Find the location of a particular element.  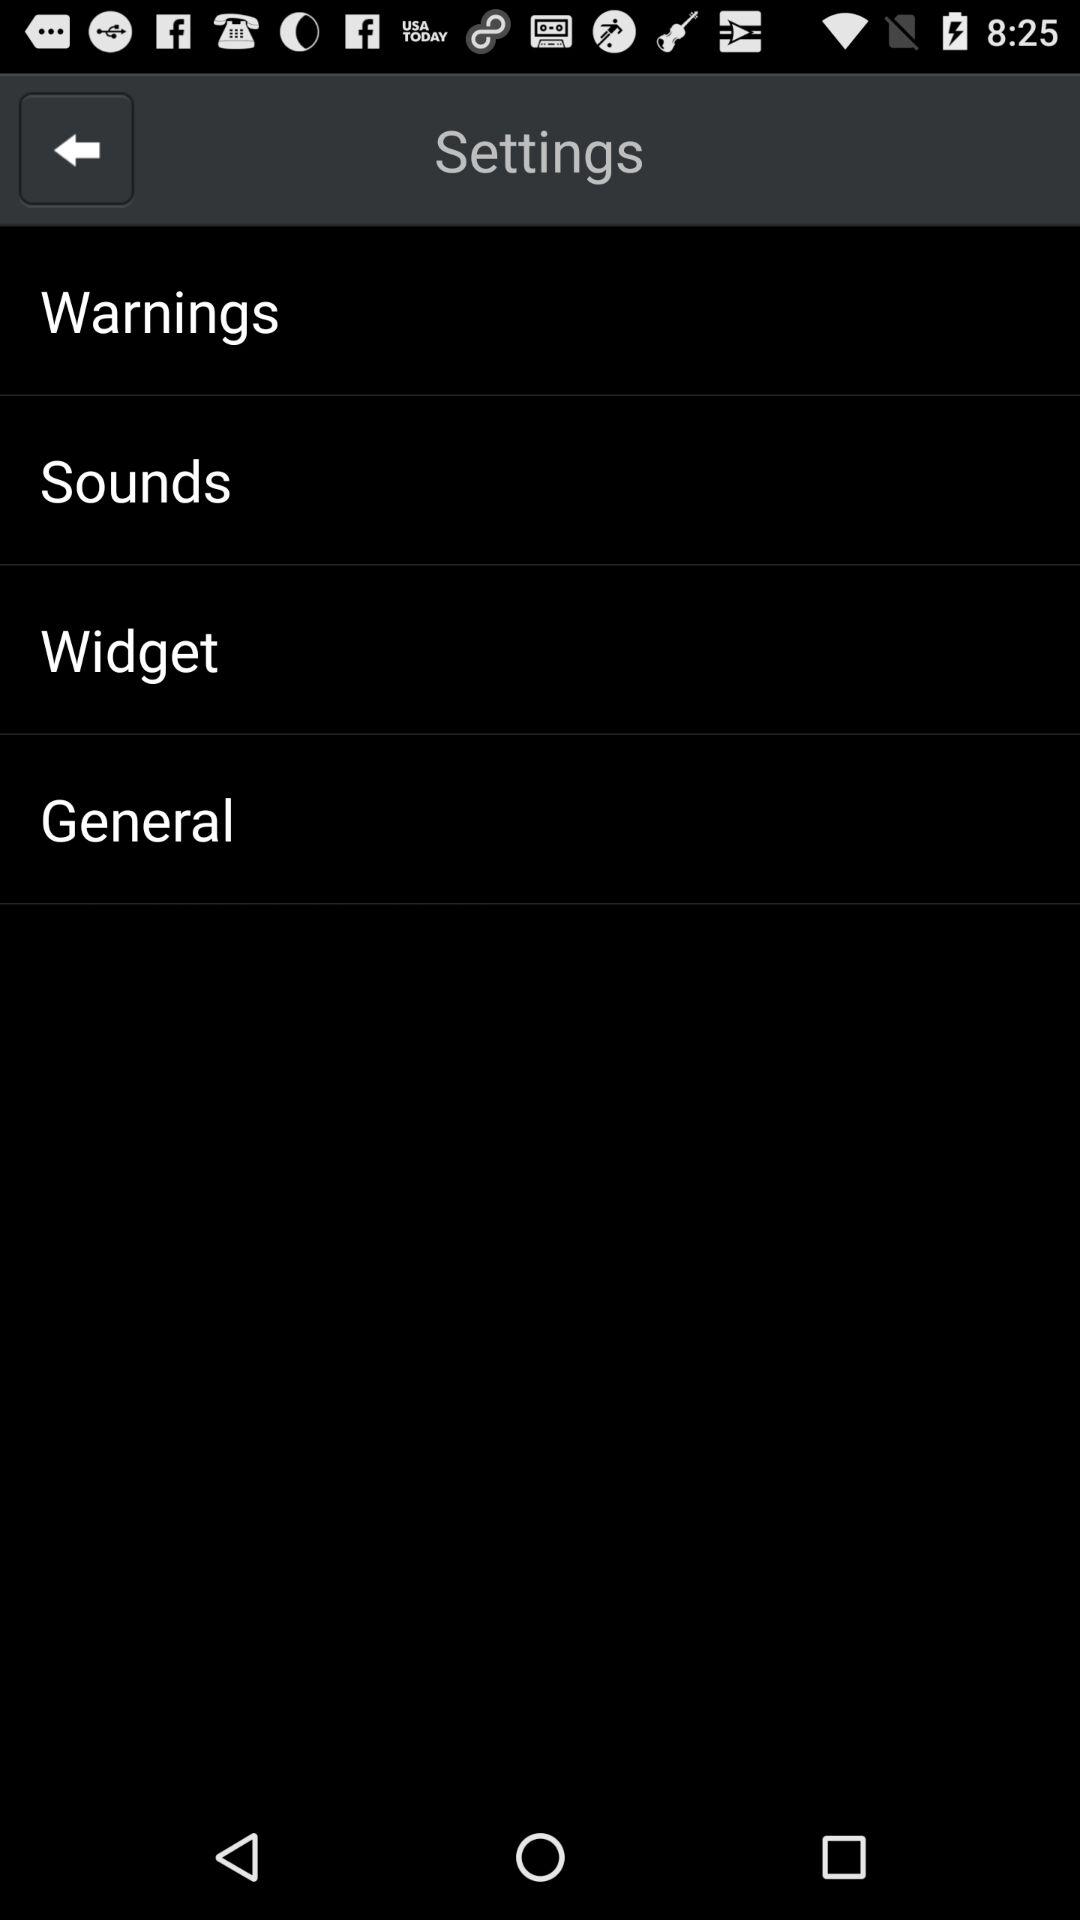

open the app above sounds app is located at coordinates (160, 310).